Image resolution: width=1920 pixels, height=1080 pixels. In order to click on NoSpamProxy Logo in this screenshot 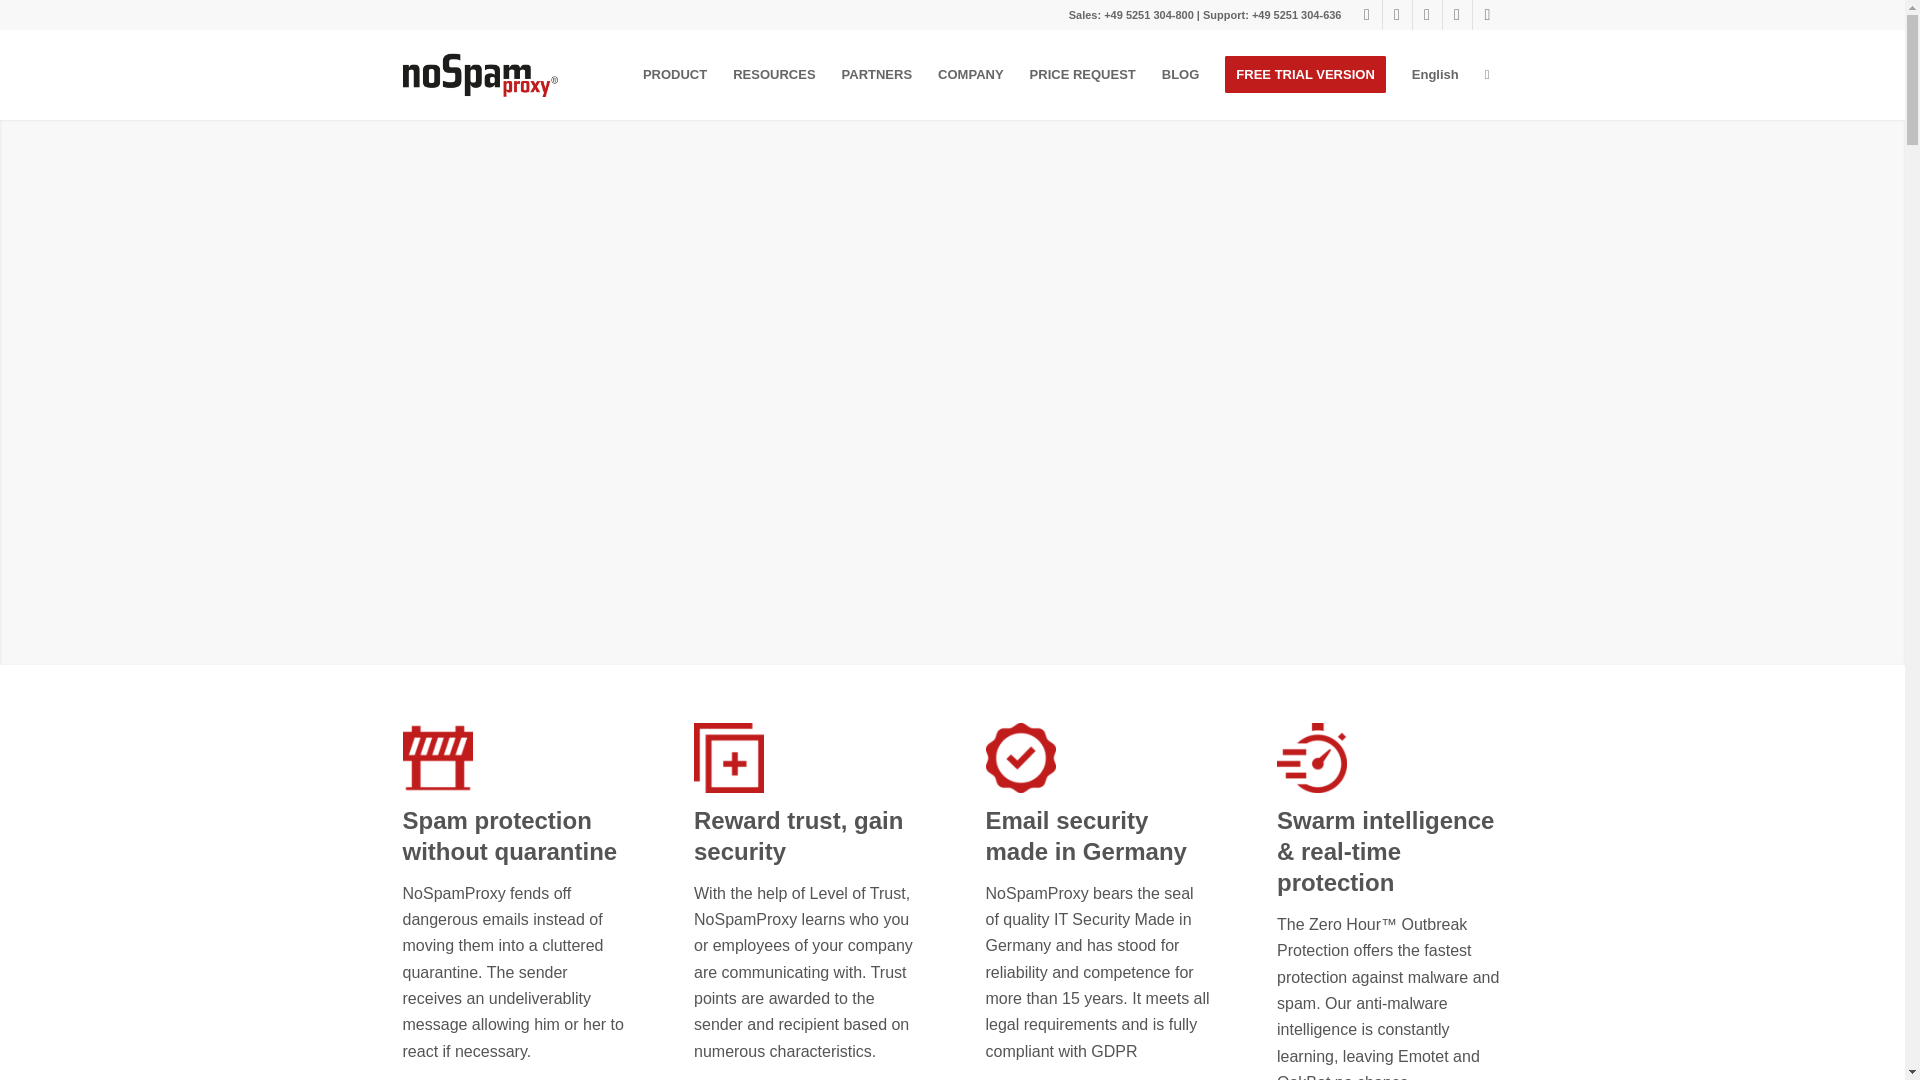, I will do `click(480, 74)`.